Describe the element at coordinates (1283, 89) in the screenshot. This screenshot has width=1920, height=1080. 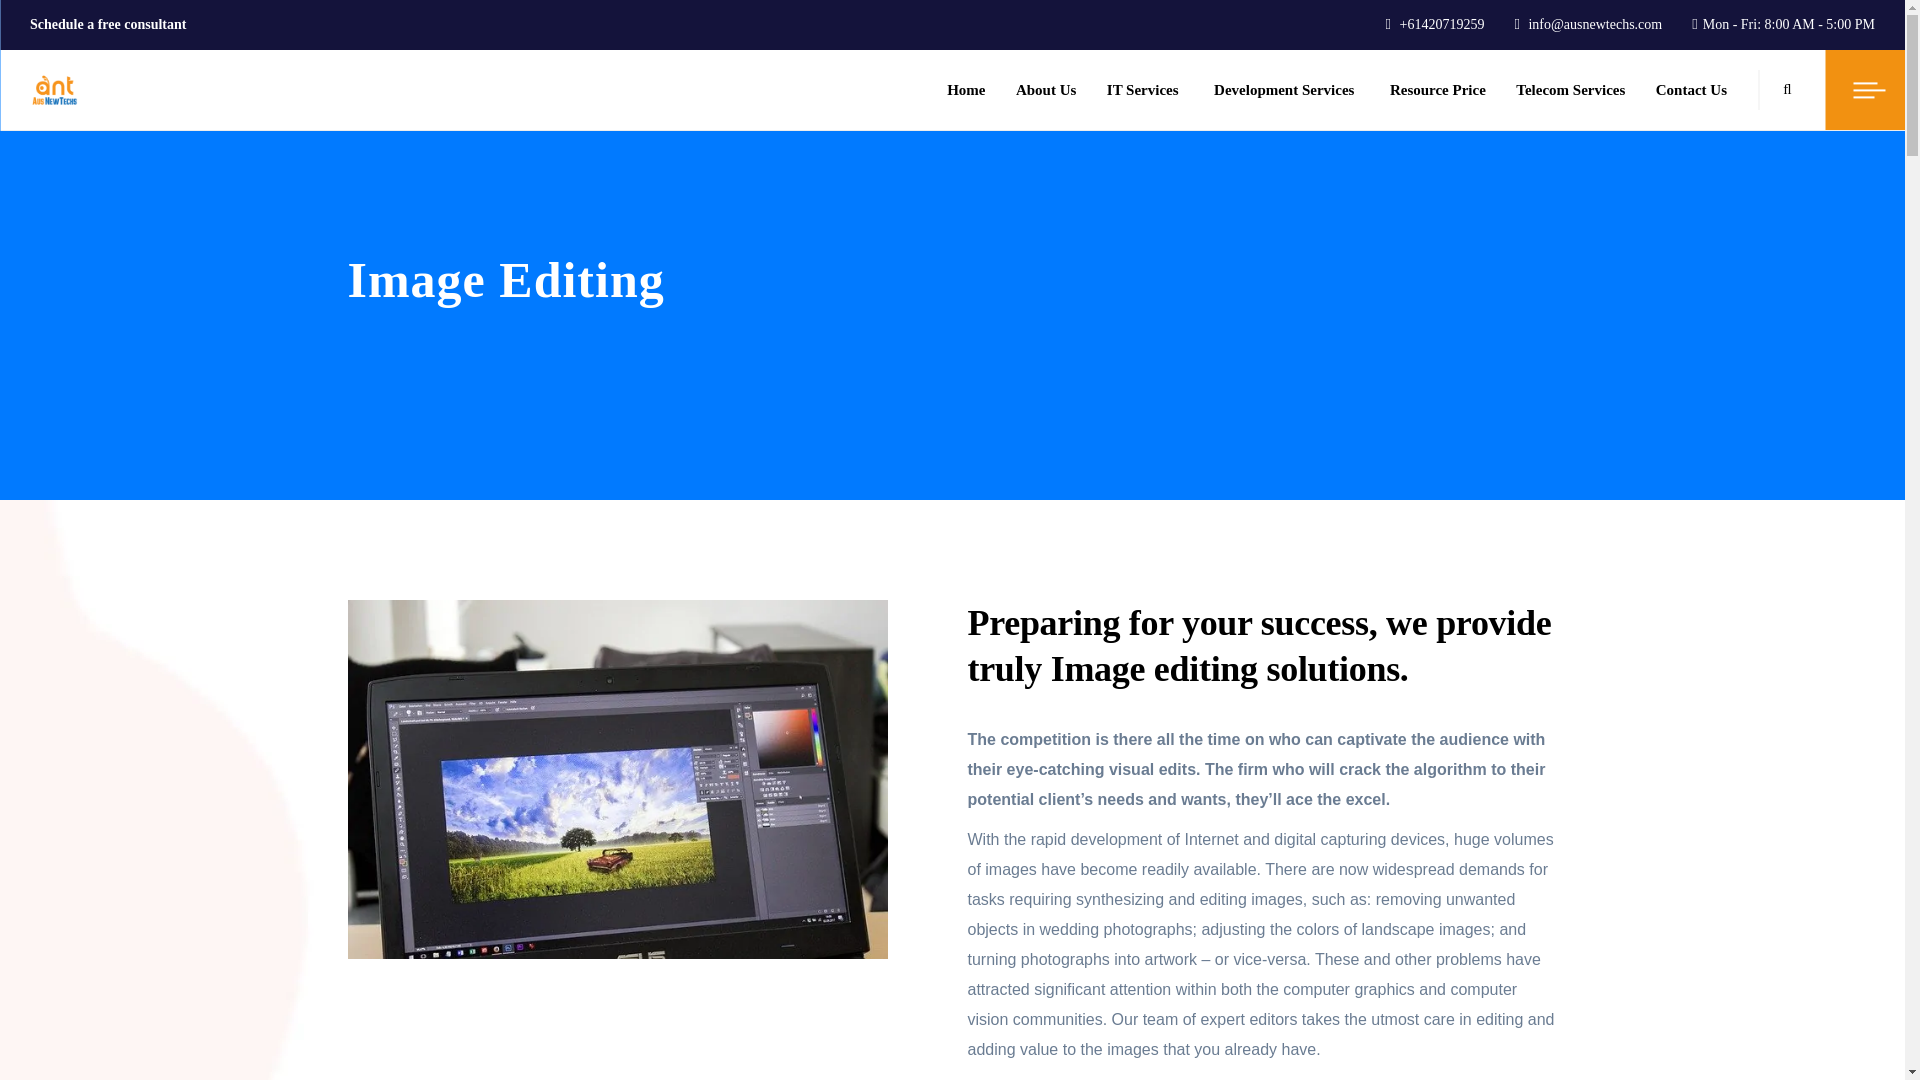
I see `Development Services` at that location.